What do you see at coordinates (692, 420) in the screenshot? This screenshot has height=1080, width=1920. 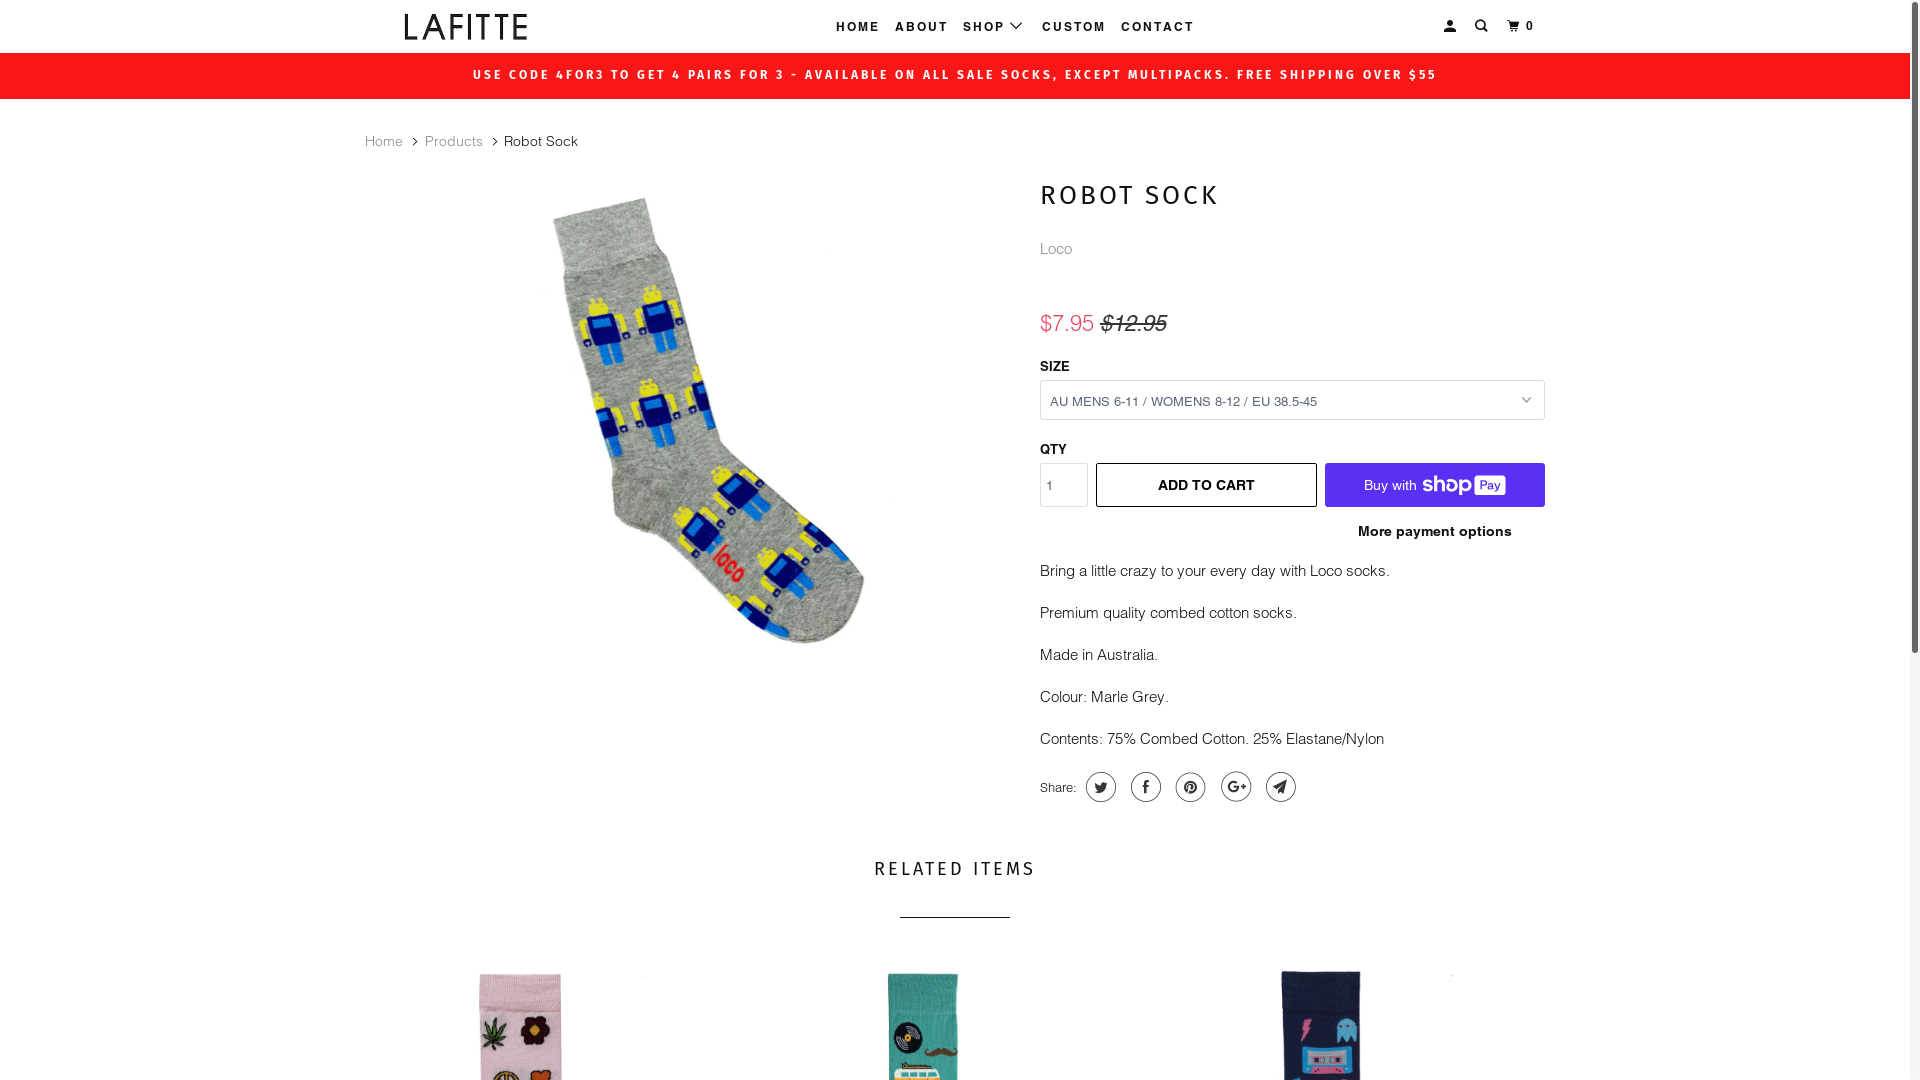 I see `Robot Sock` at bounding box center [692, 420].